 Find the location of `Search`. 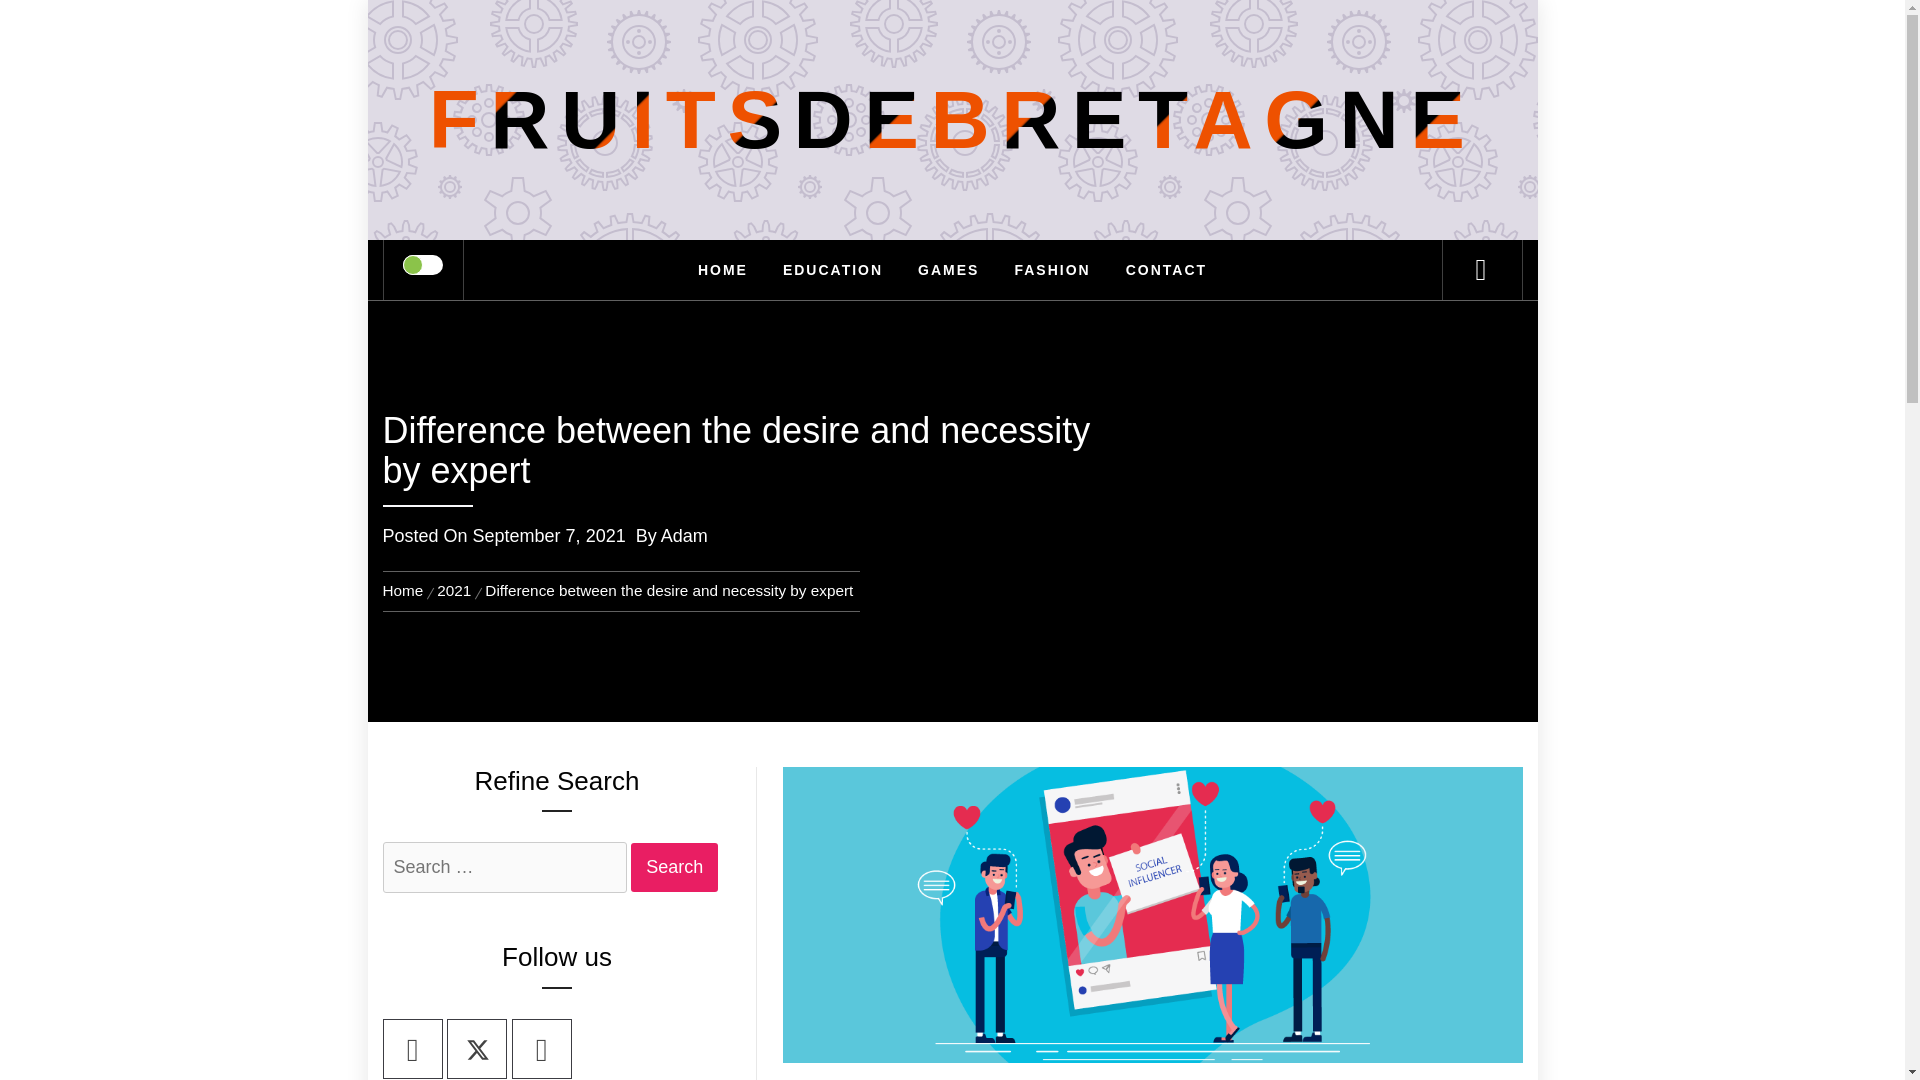

Search is located at coordinates (674, 868).